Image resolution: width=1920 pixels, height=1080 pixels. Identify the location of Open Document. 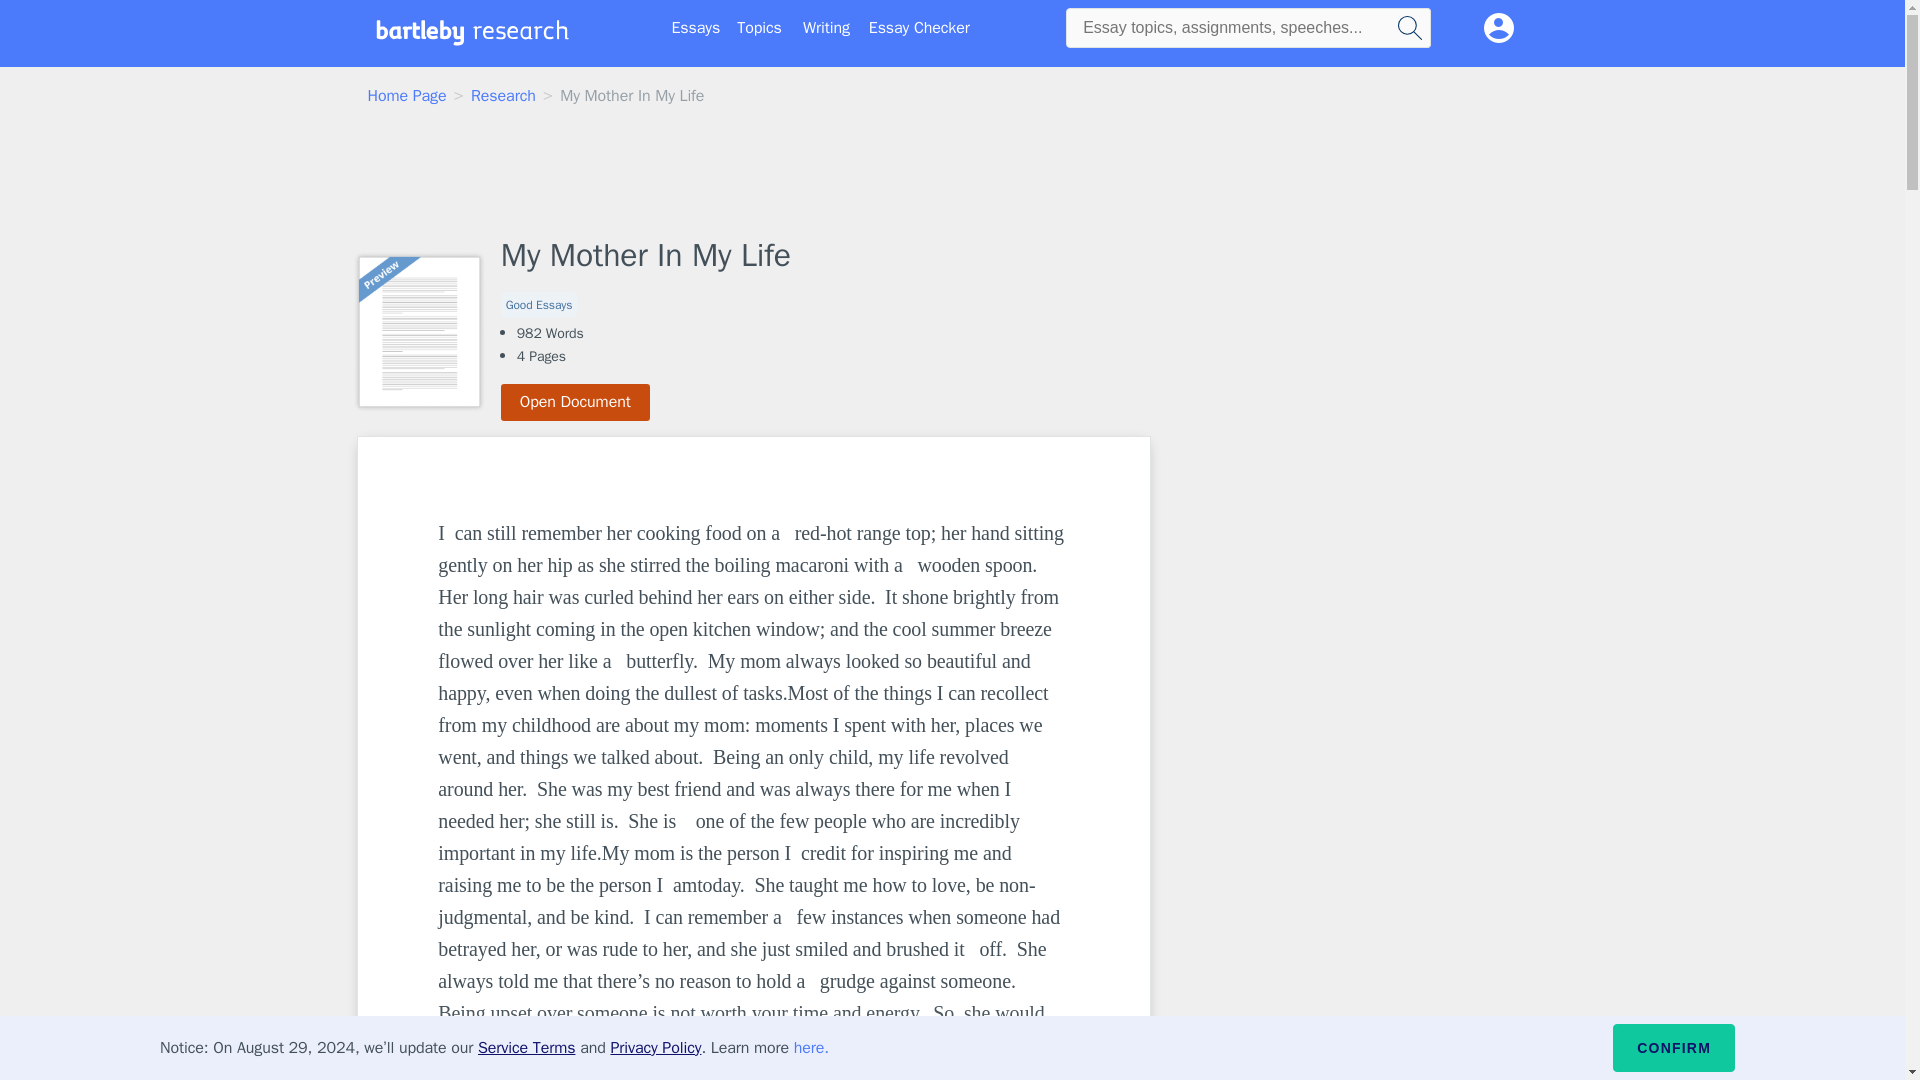
(576, 402).